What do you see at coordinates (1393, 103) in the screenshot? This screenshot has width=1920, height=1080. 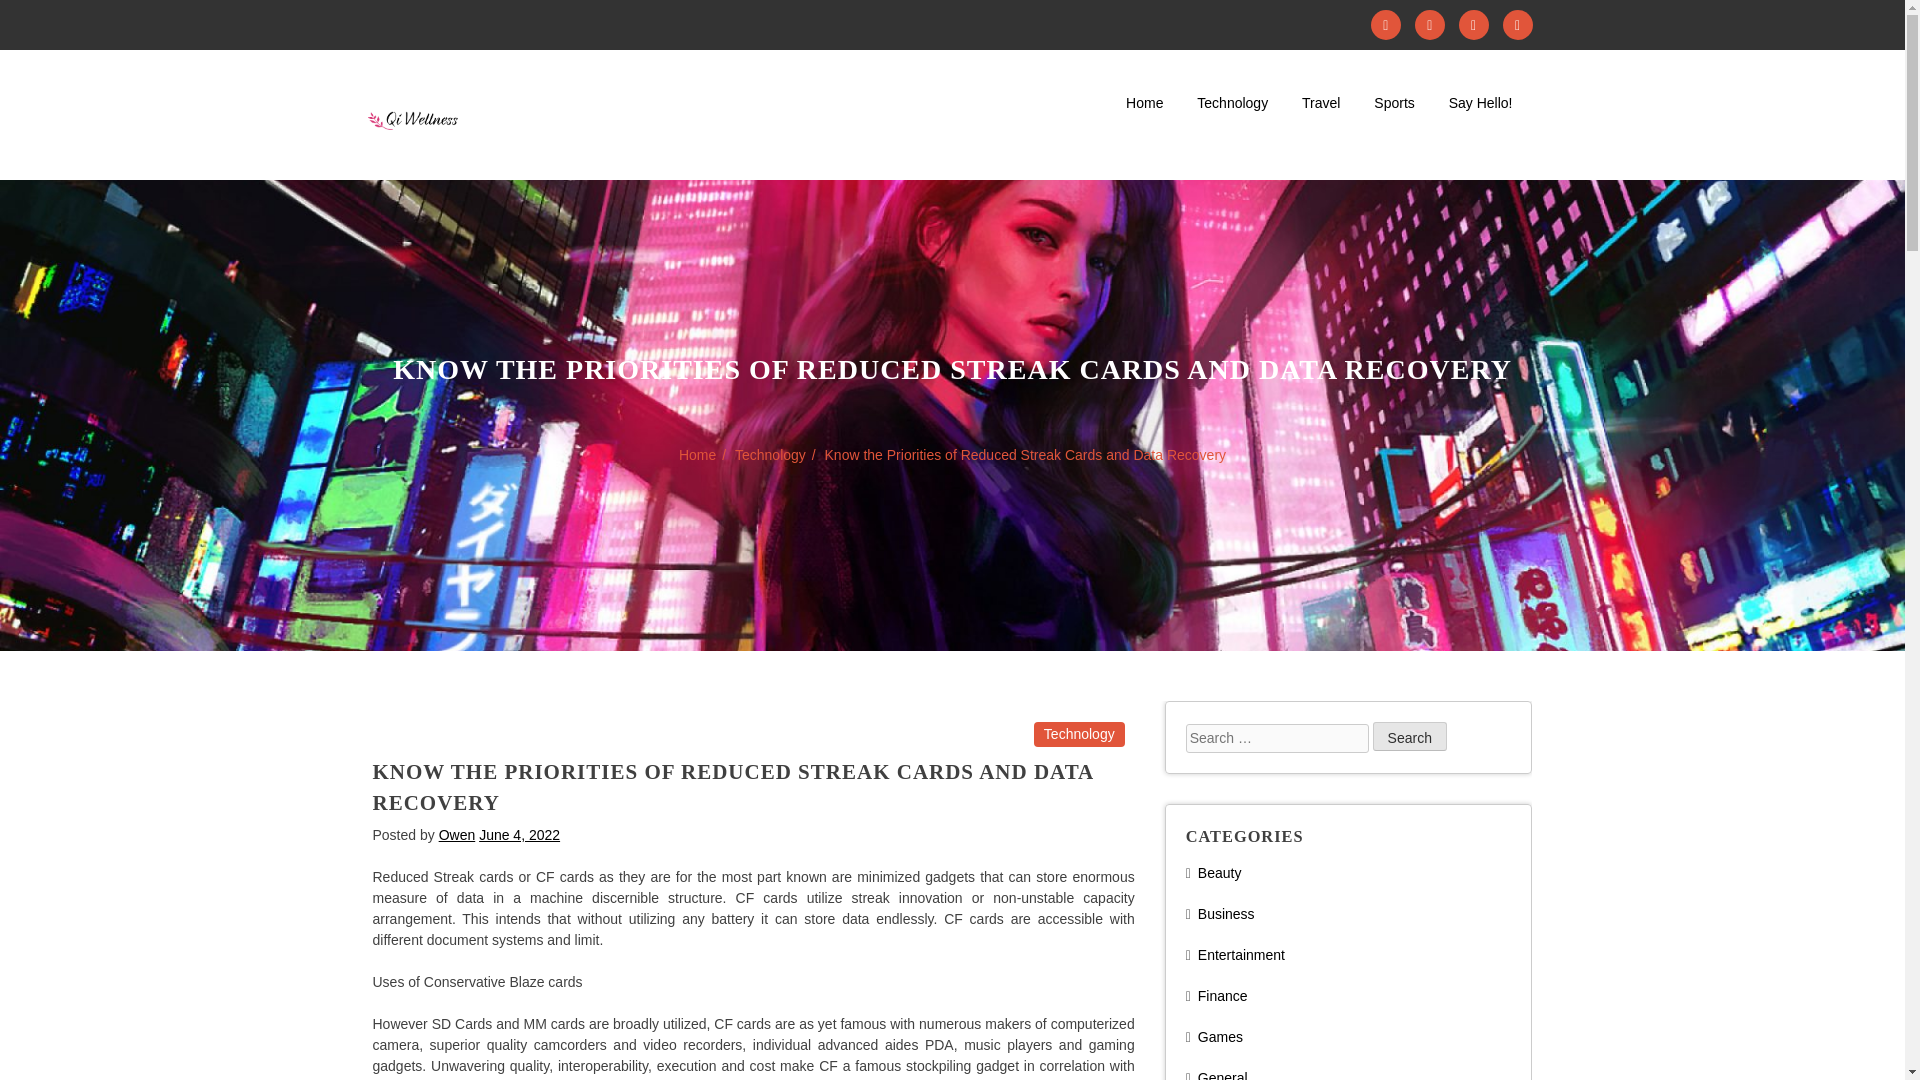 I see `Sports` at bounding box center [1393, 103].